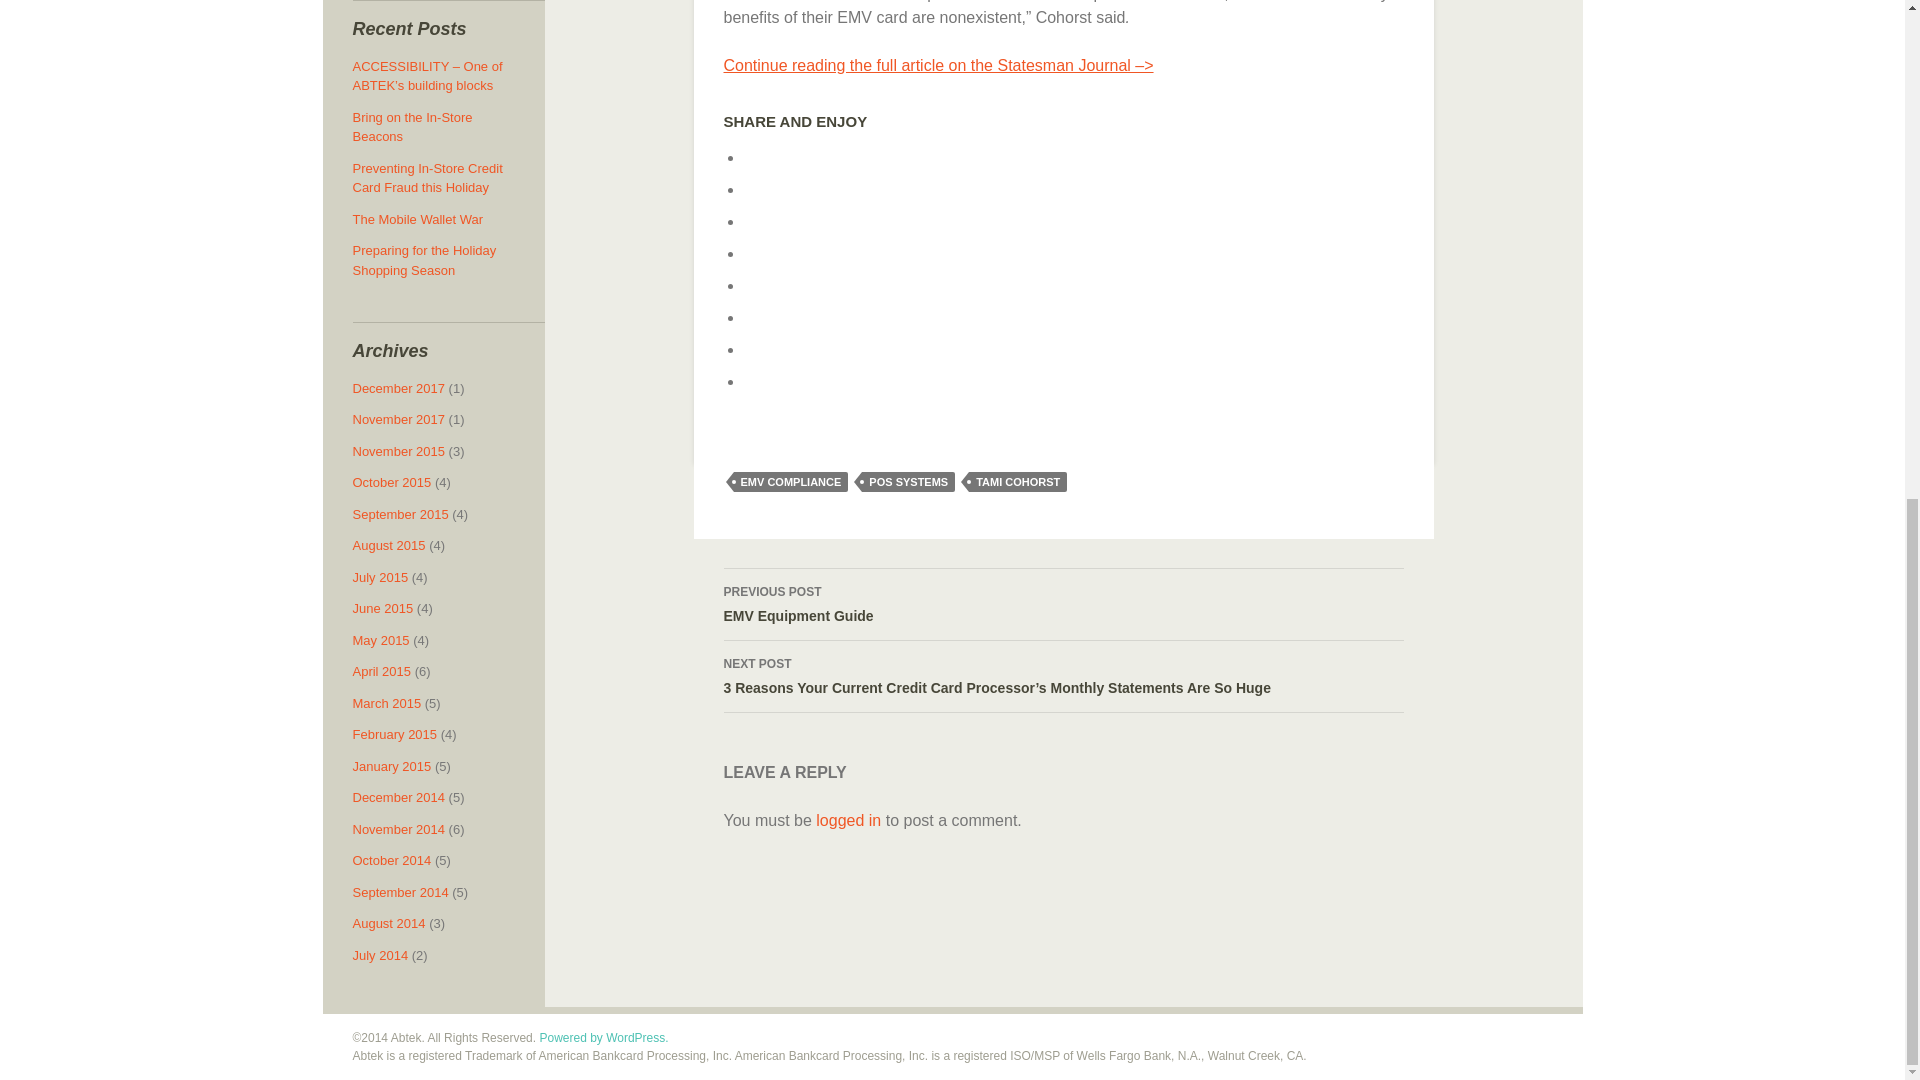  What do you see at coordinates (760, 317) in the screenshot?
I see `logged in` at bounding box center [760, 317].